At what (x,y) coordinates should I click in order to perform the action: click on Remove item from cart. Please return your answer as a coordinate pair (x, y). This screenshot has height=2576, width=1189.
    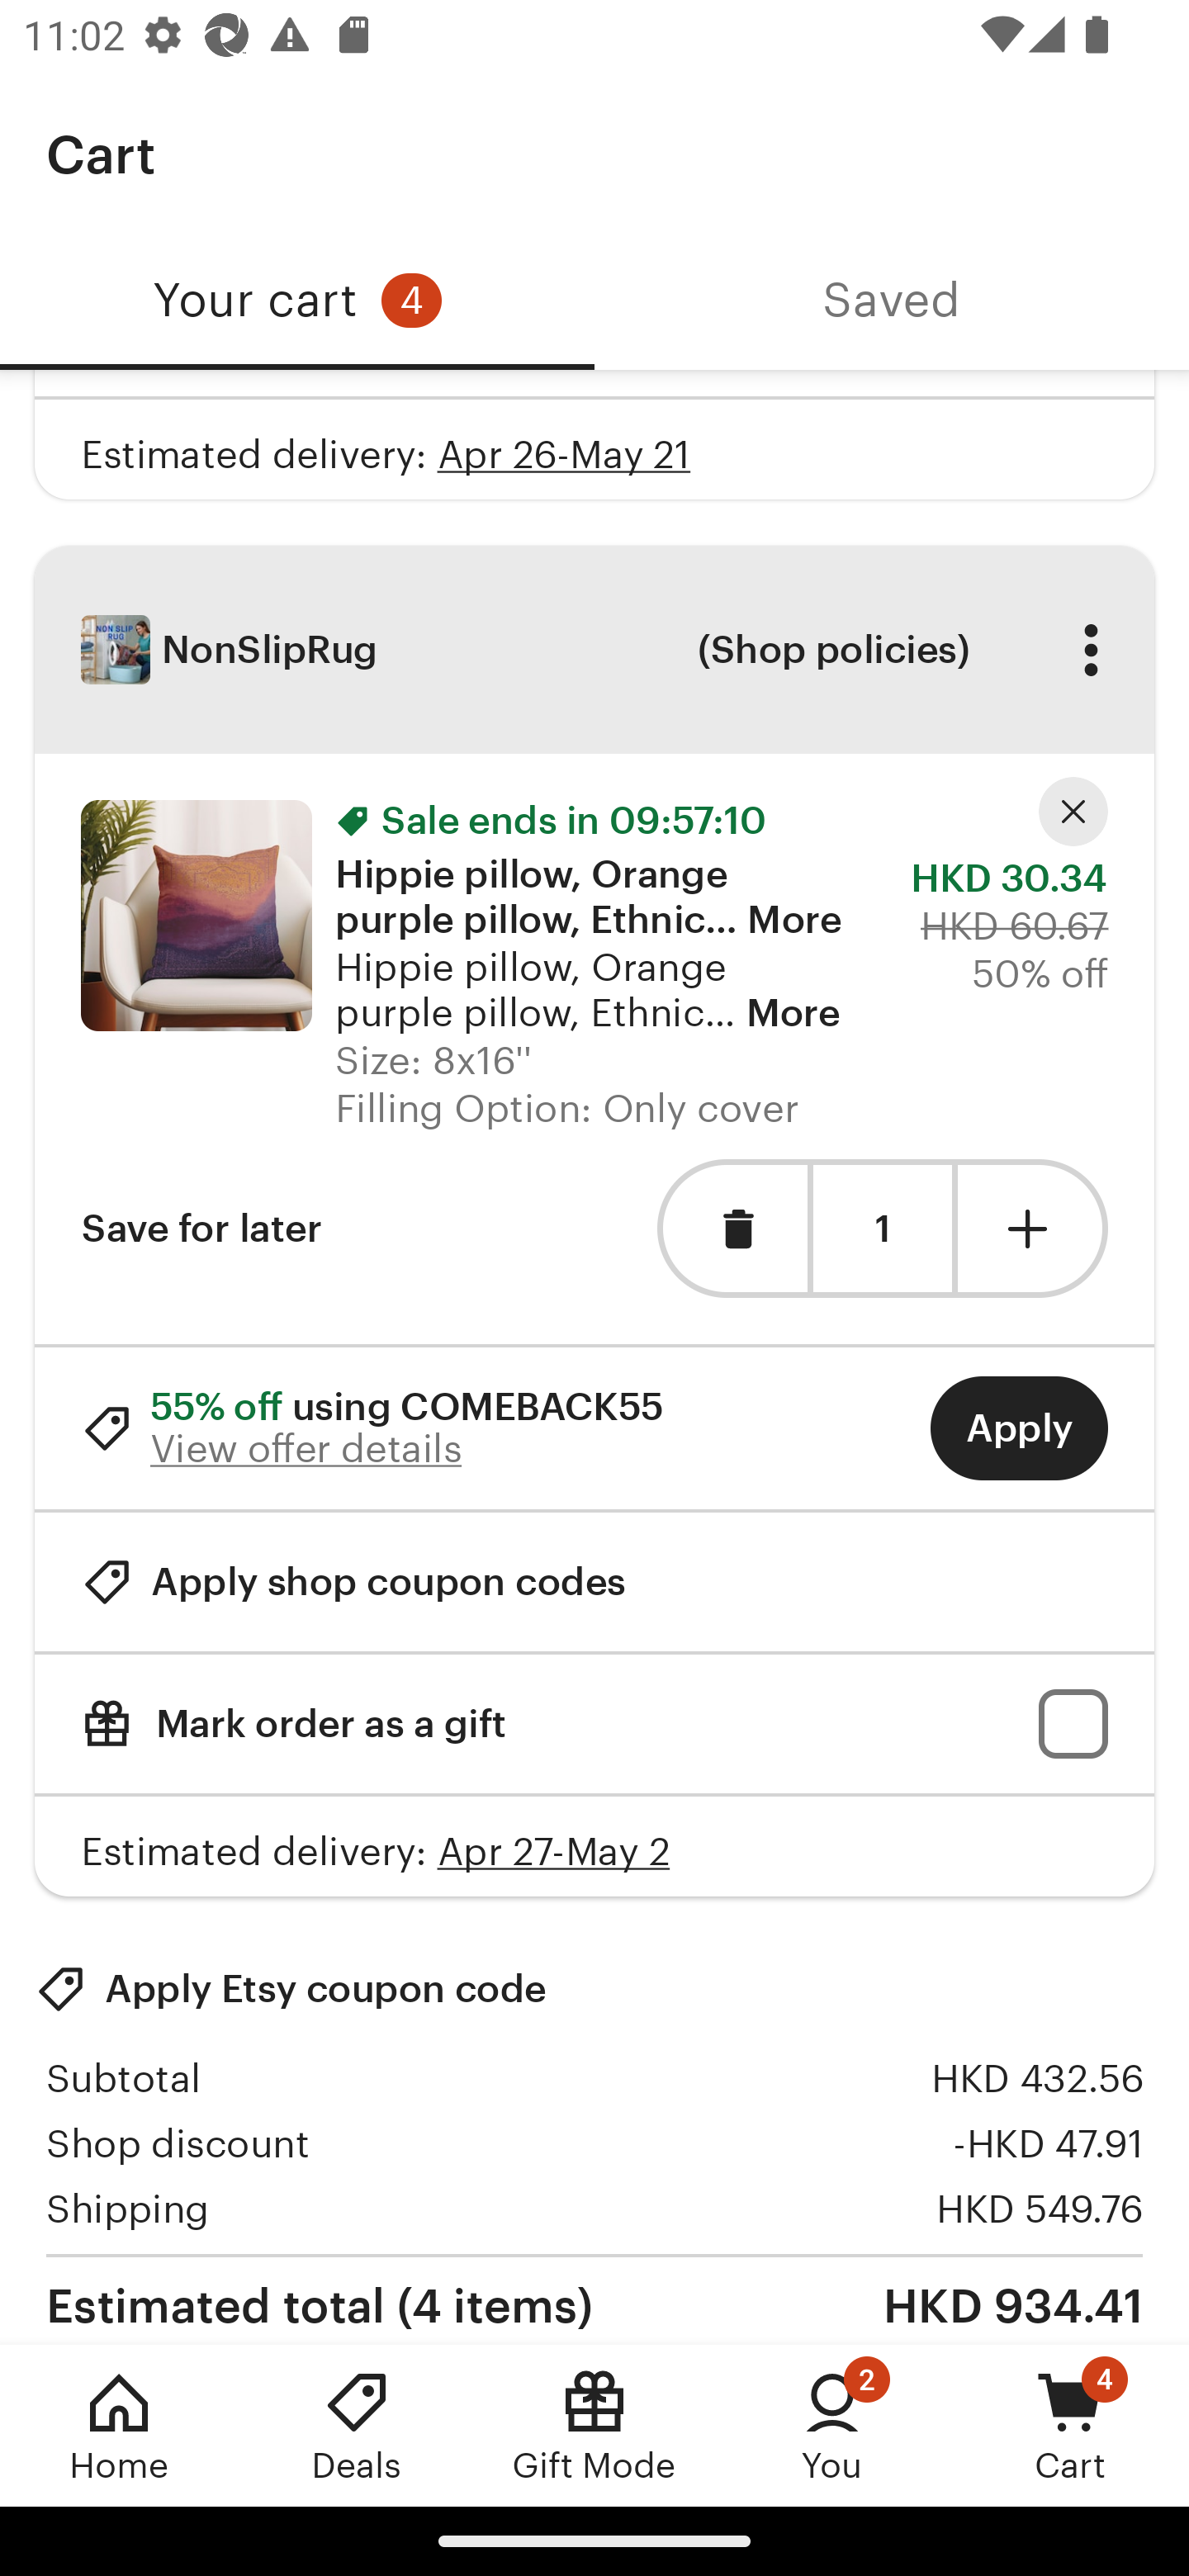
    Looking at the image, I should click on (732, 1229).